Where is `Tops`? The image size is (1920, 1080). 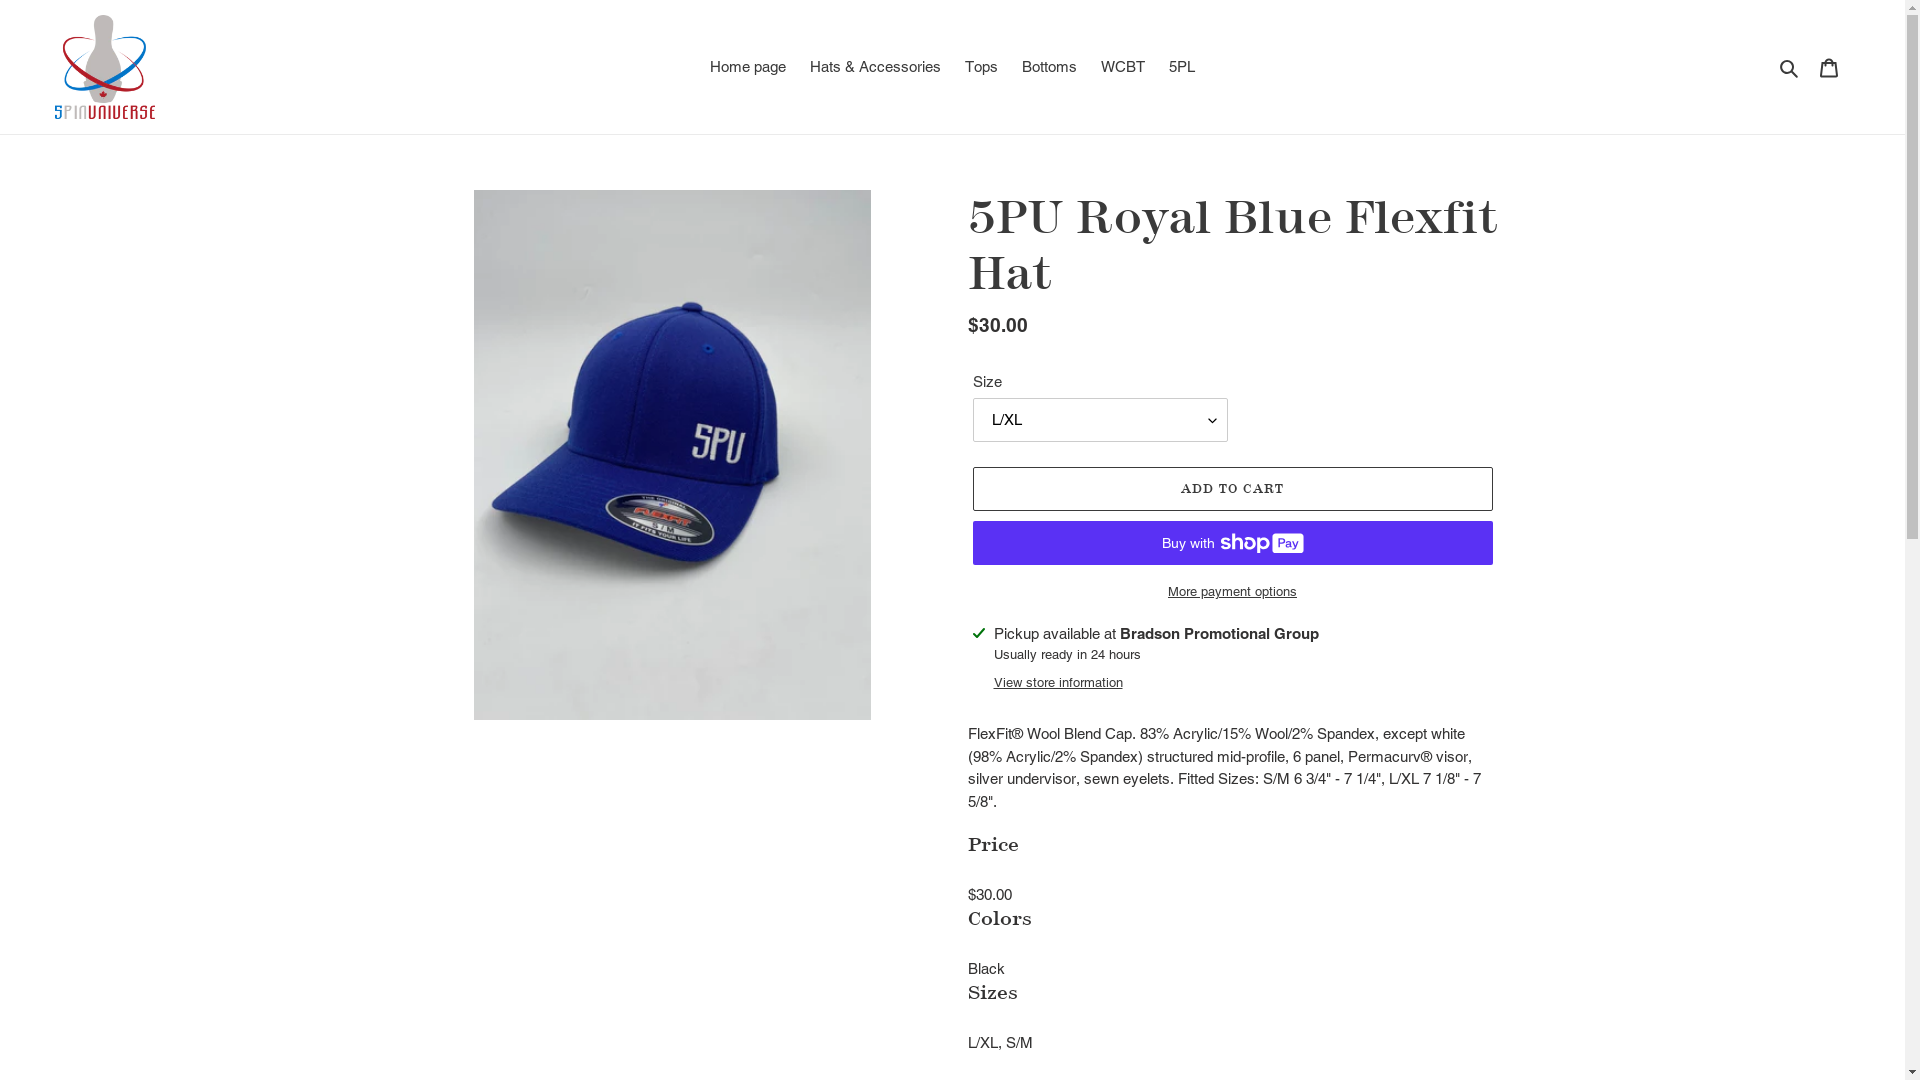
Tops is located at coordinates (982, 68).